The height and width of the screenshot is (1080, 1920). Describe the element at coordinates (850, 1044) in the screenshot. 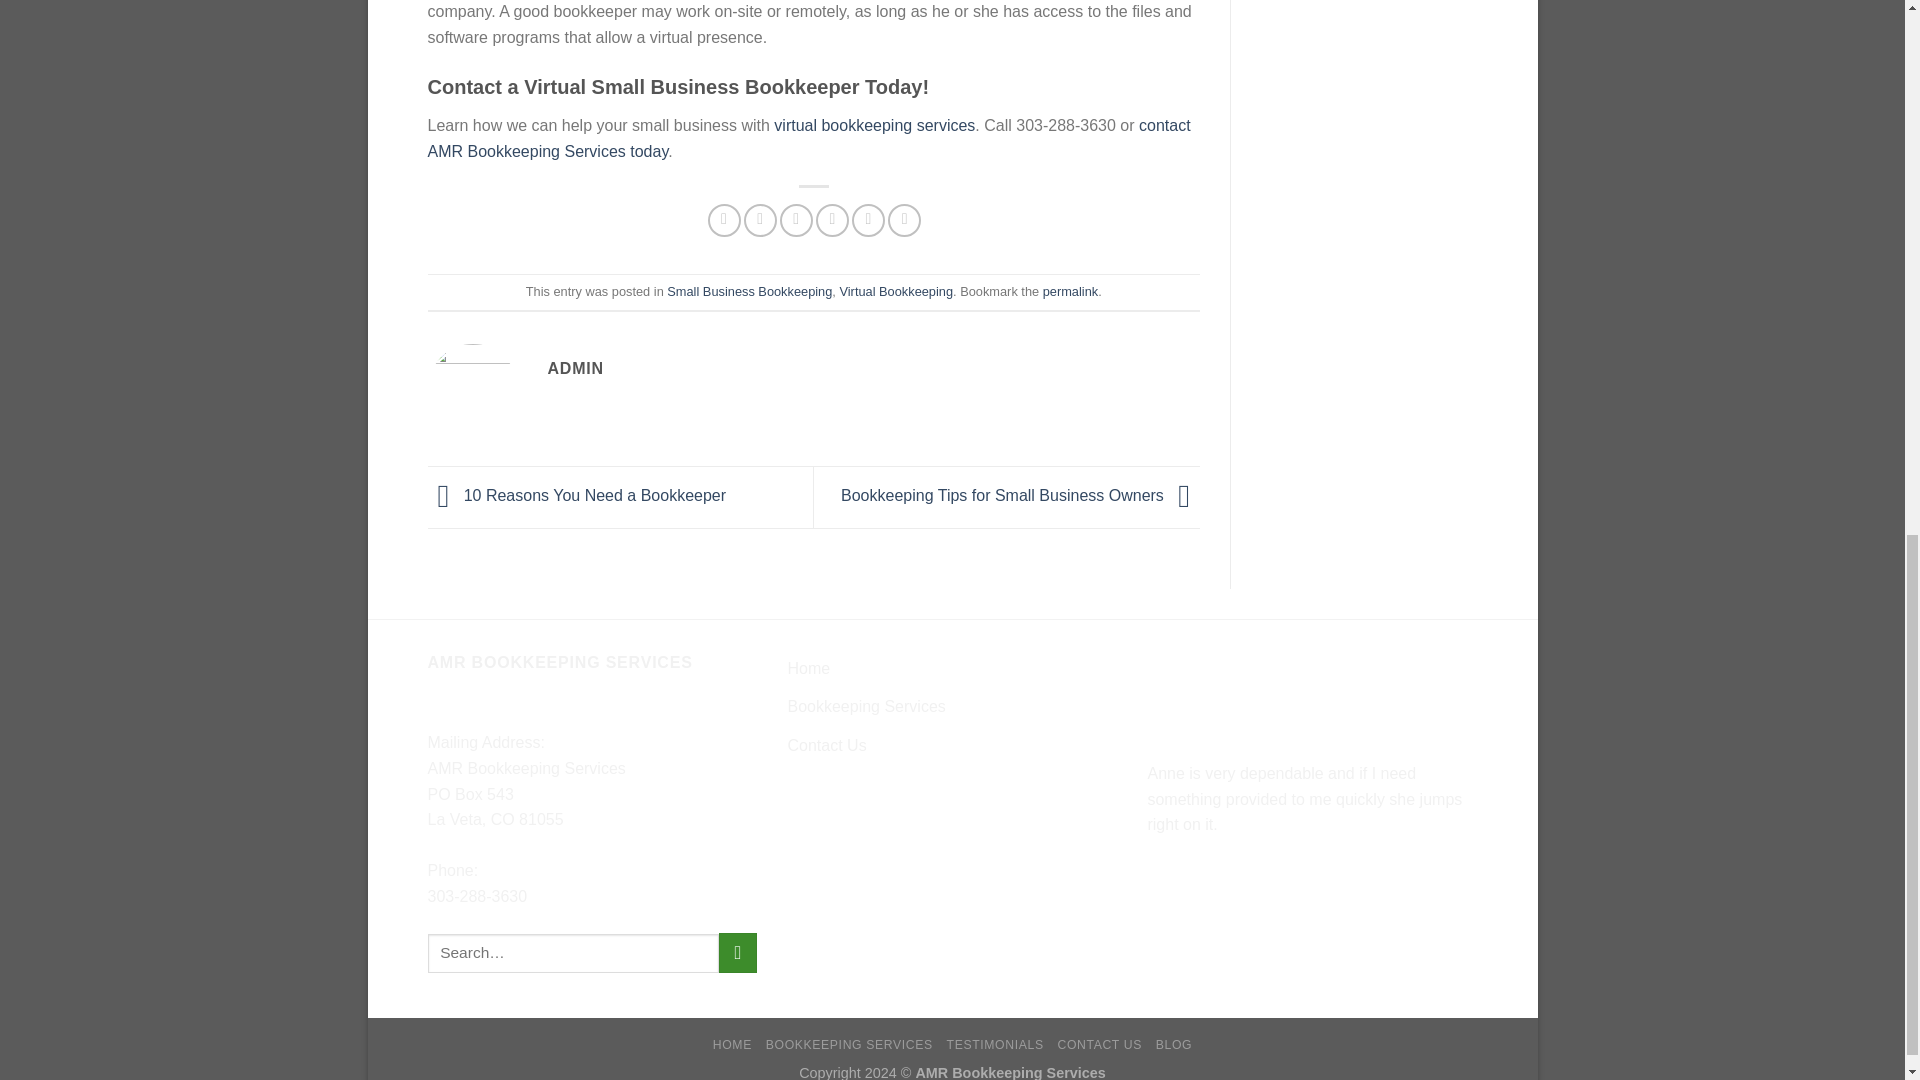

I see `BOOKKEEPING SERVICES` at that location.